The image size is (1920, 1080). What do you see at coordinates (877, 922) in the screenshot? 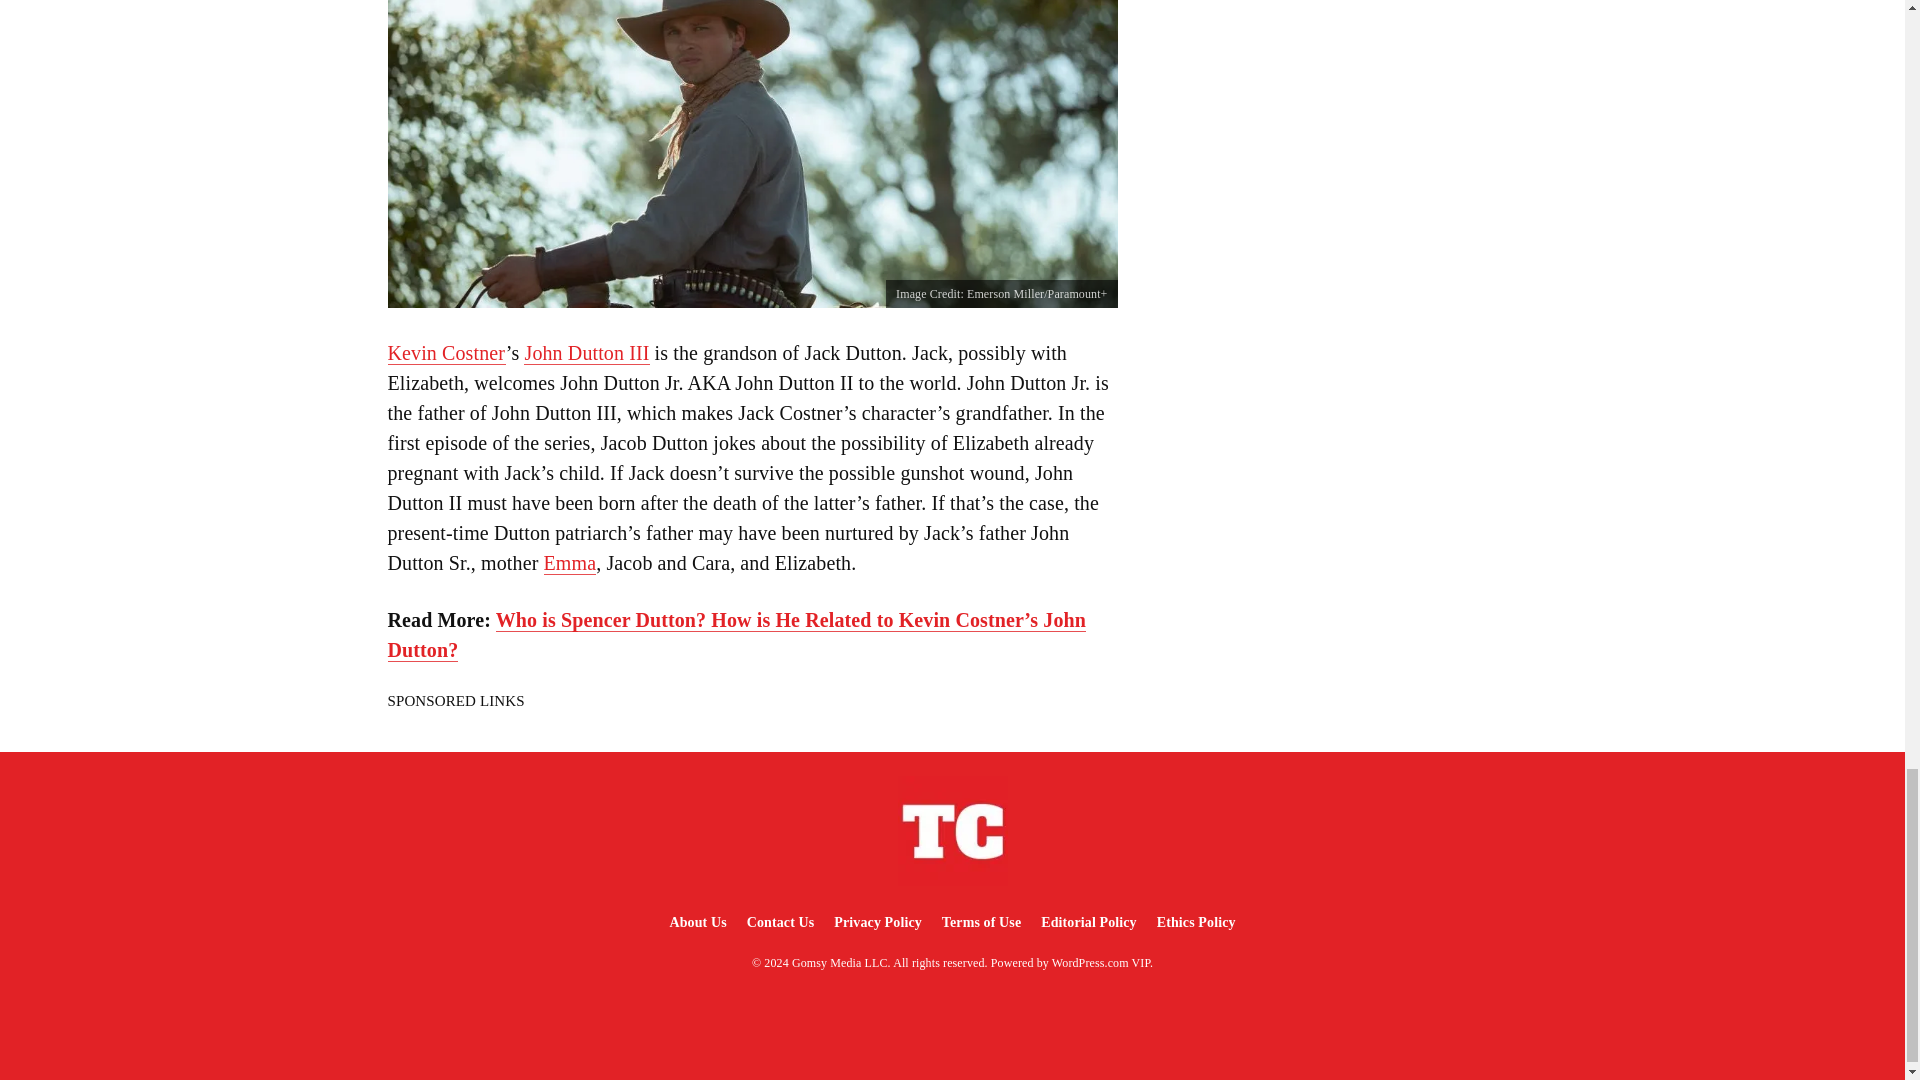
I see `Privacy Policy` at bounding box center [877, 922].